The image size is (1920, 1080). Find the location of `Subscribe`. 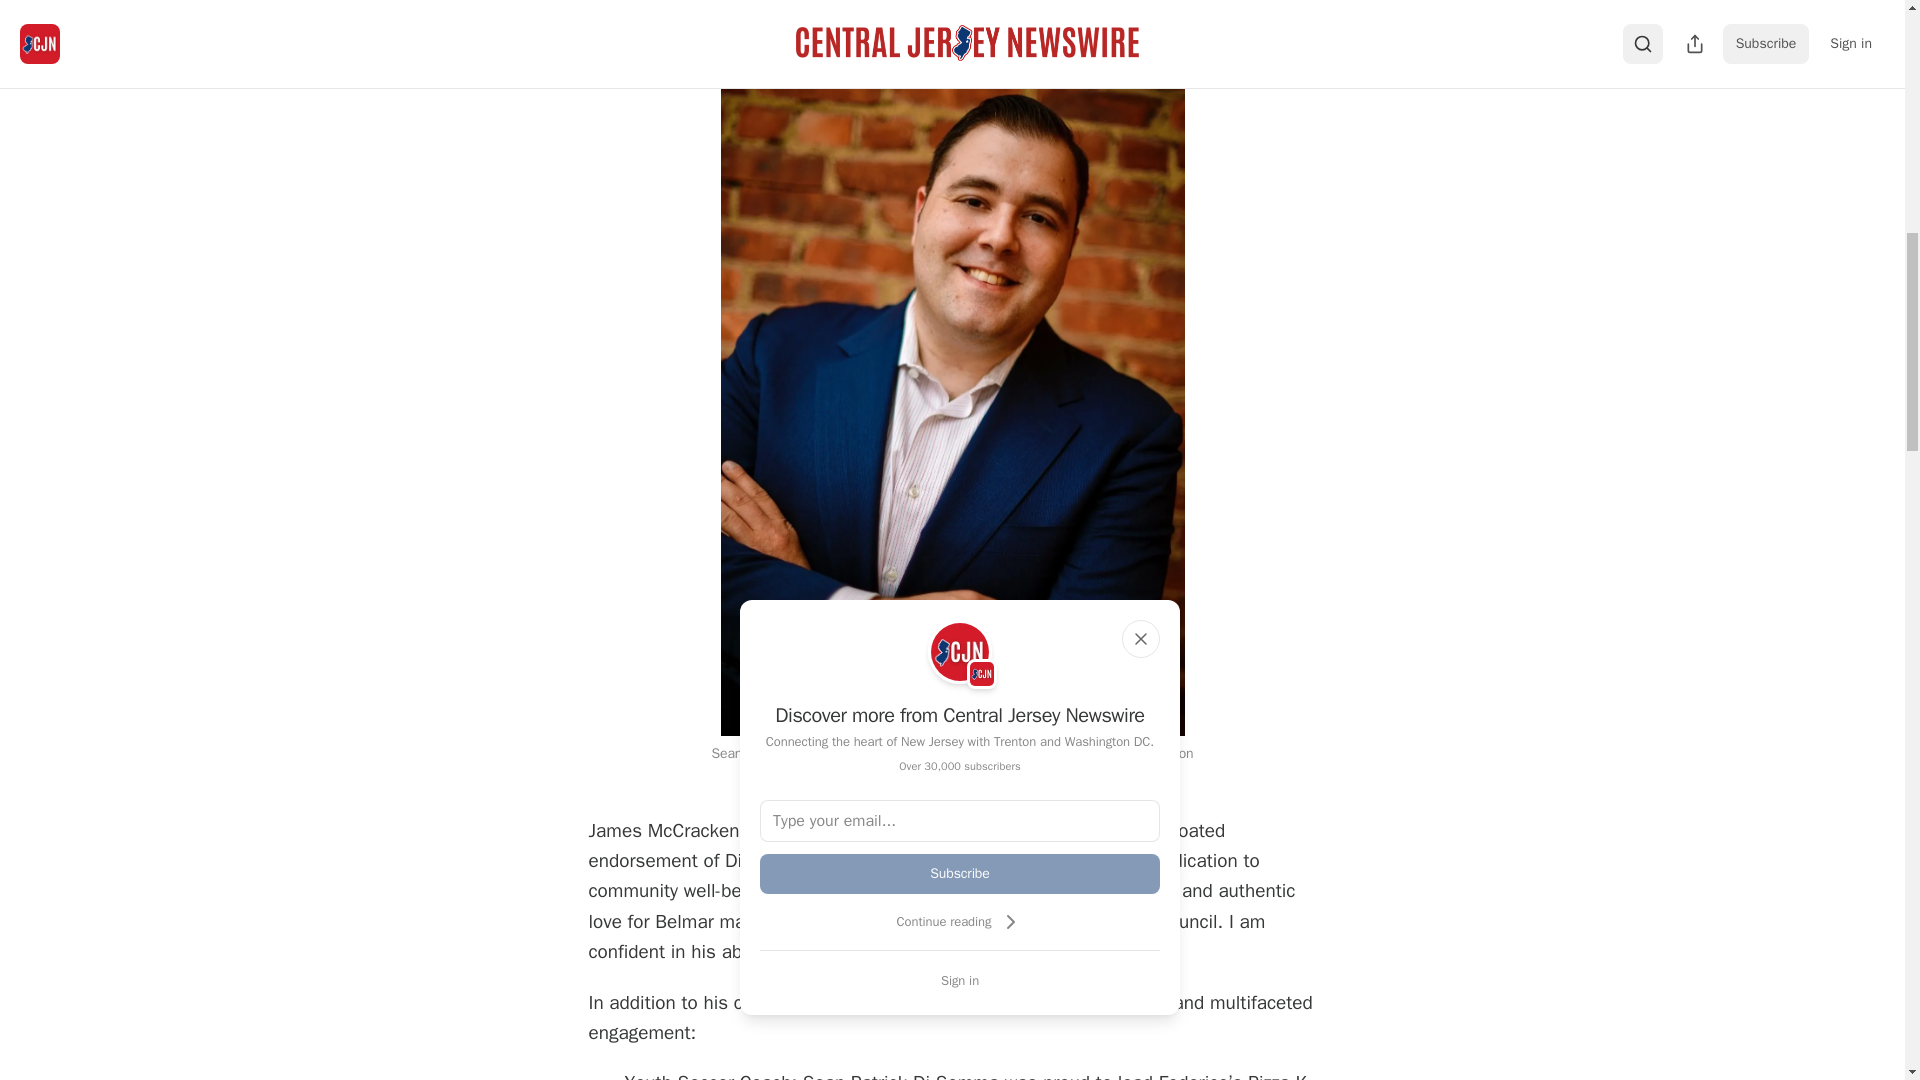

Subscribe is located at coordinates (960, 874).